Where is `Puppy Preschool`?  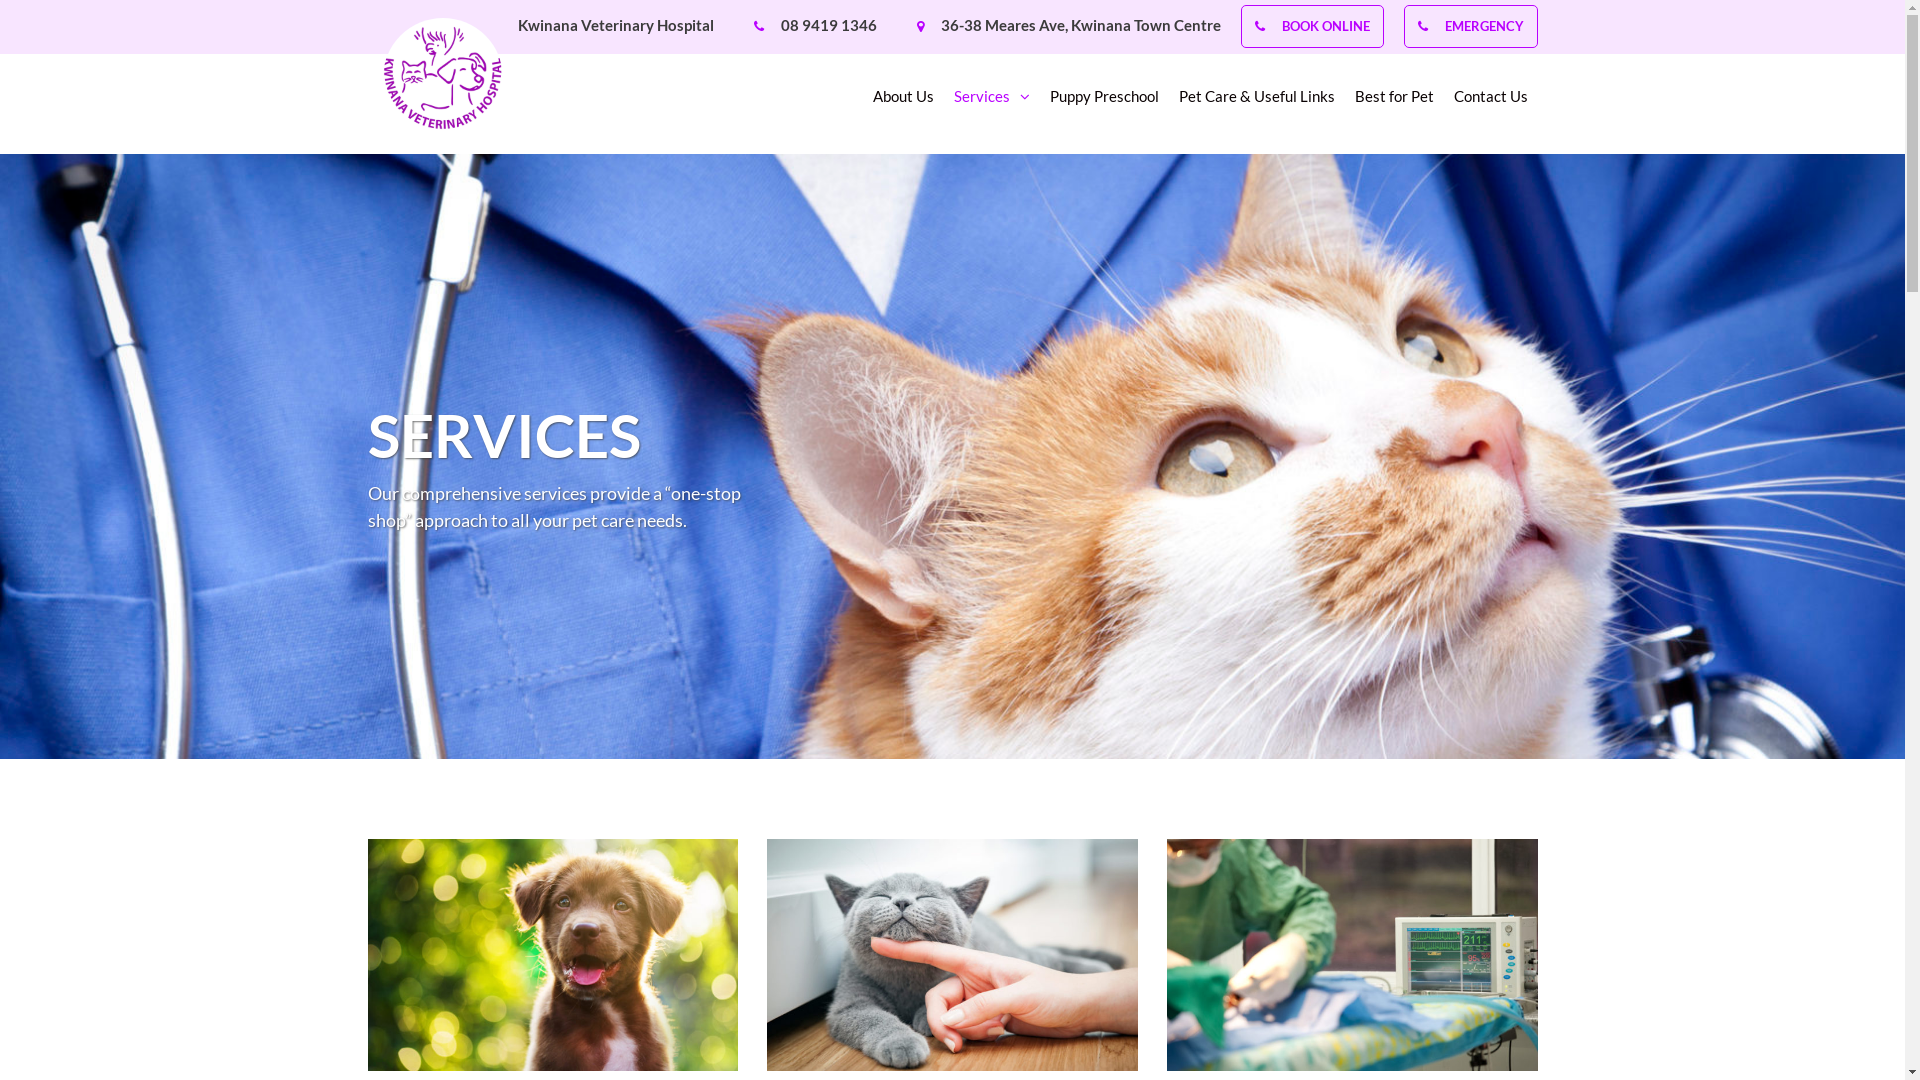
Puppy Preschool is located at coordinates (1104, 102).